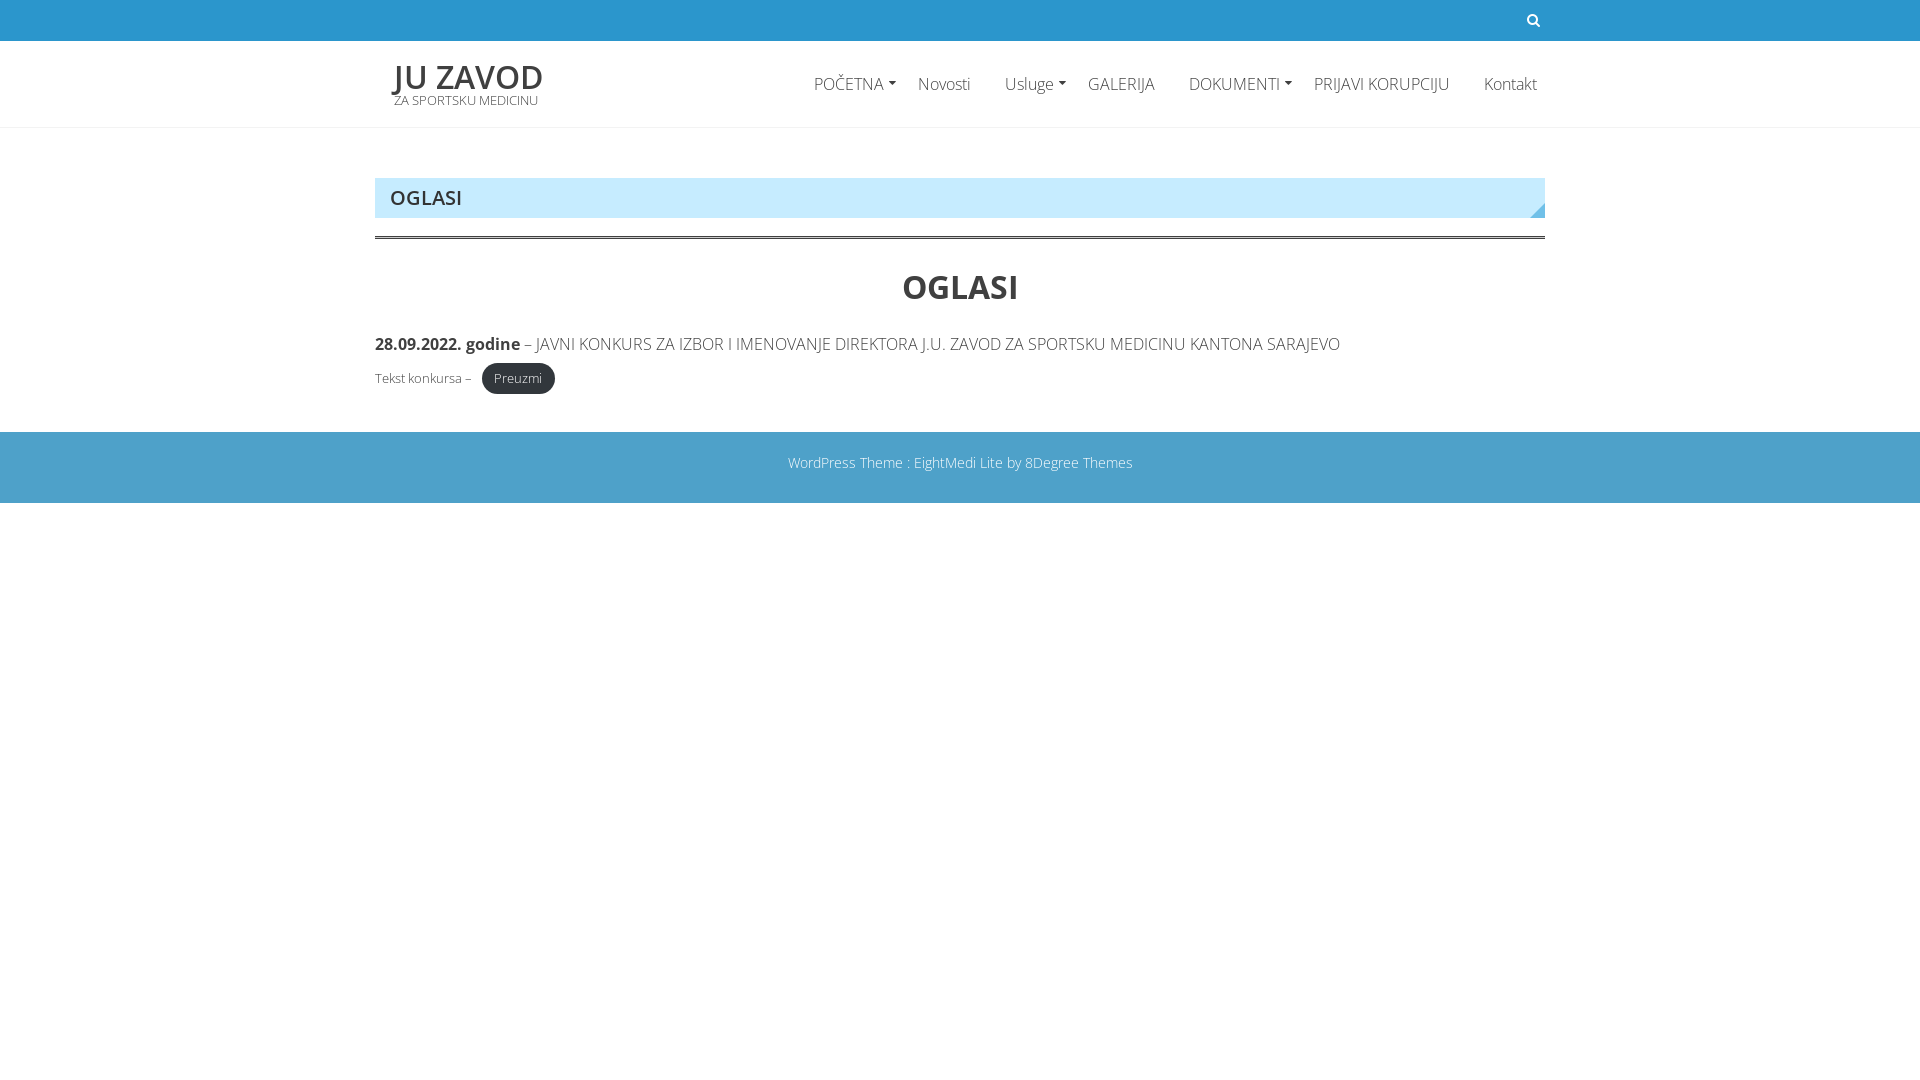 The height and width of the screenshot is (1080, 1920). What do you see at coordinates (1234, 84) in the screenshot?
I see `DOKUMENTI` at bounding box center [1234, 84].